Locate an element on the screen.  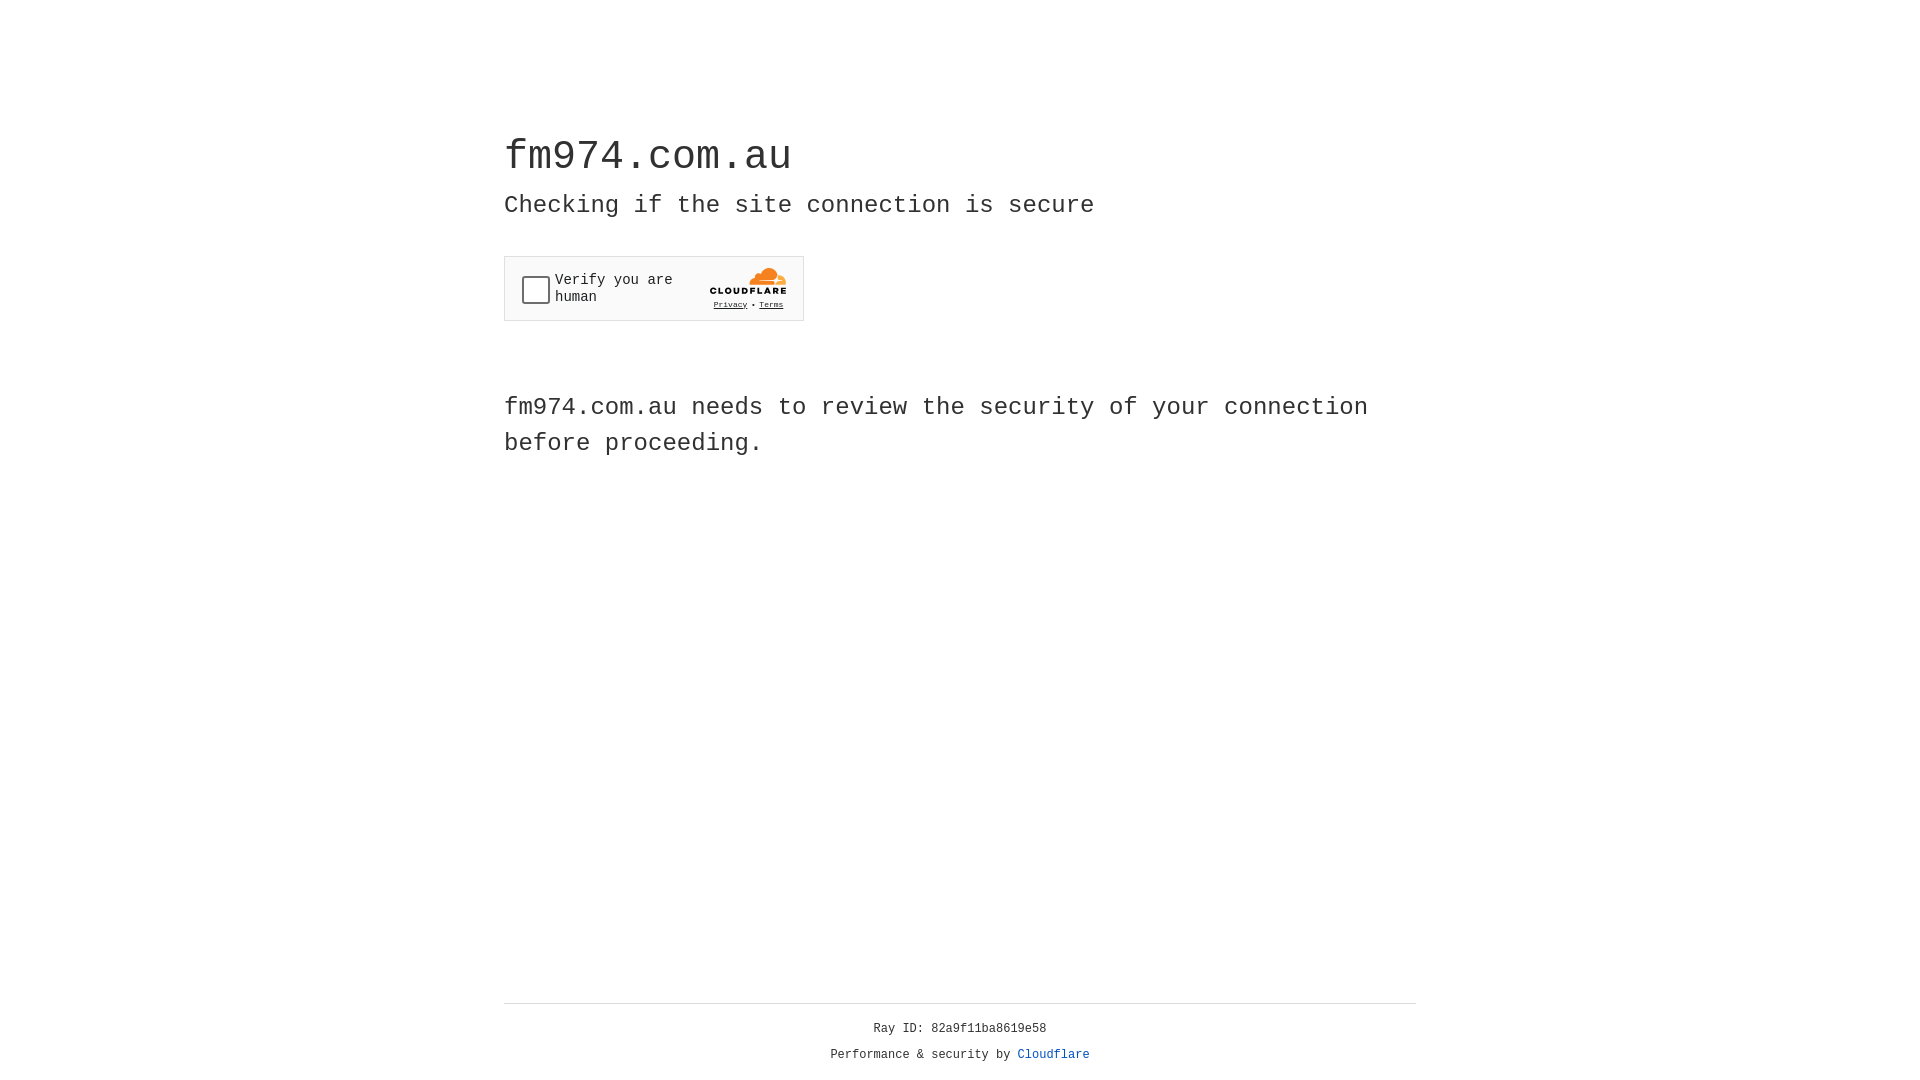
Widget containing a Cloudflare security challenge is located at coordinates (654, 288).